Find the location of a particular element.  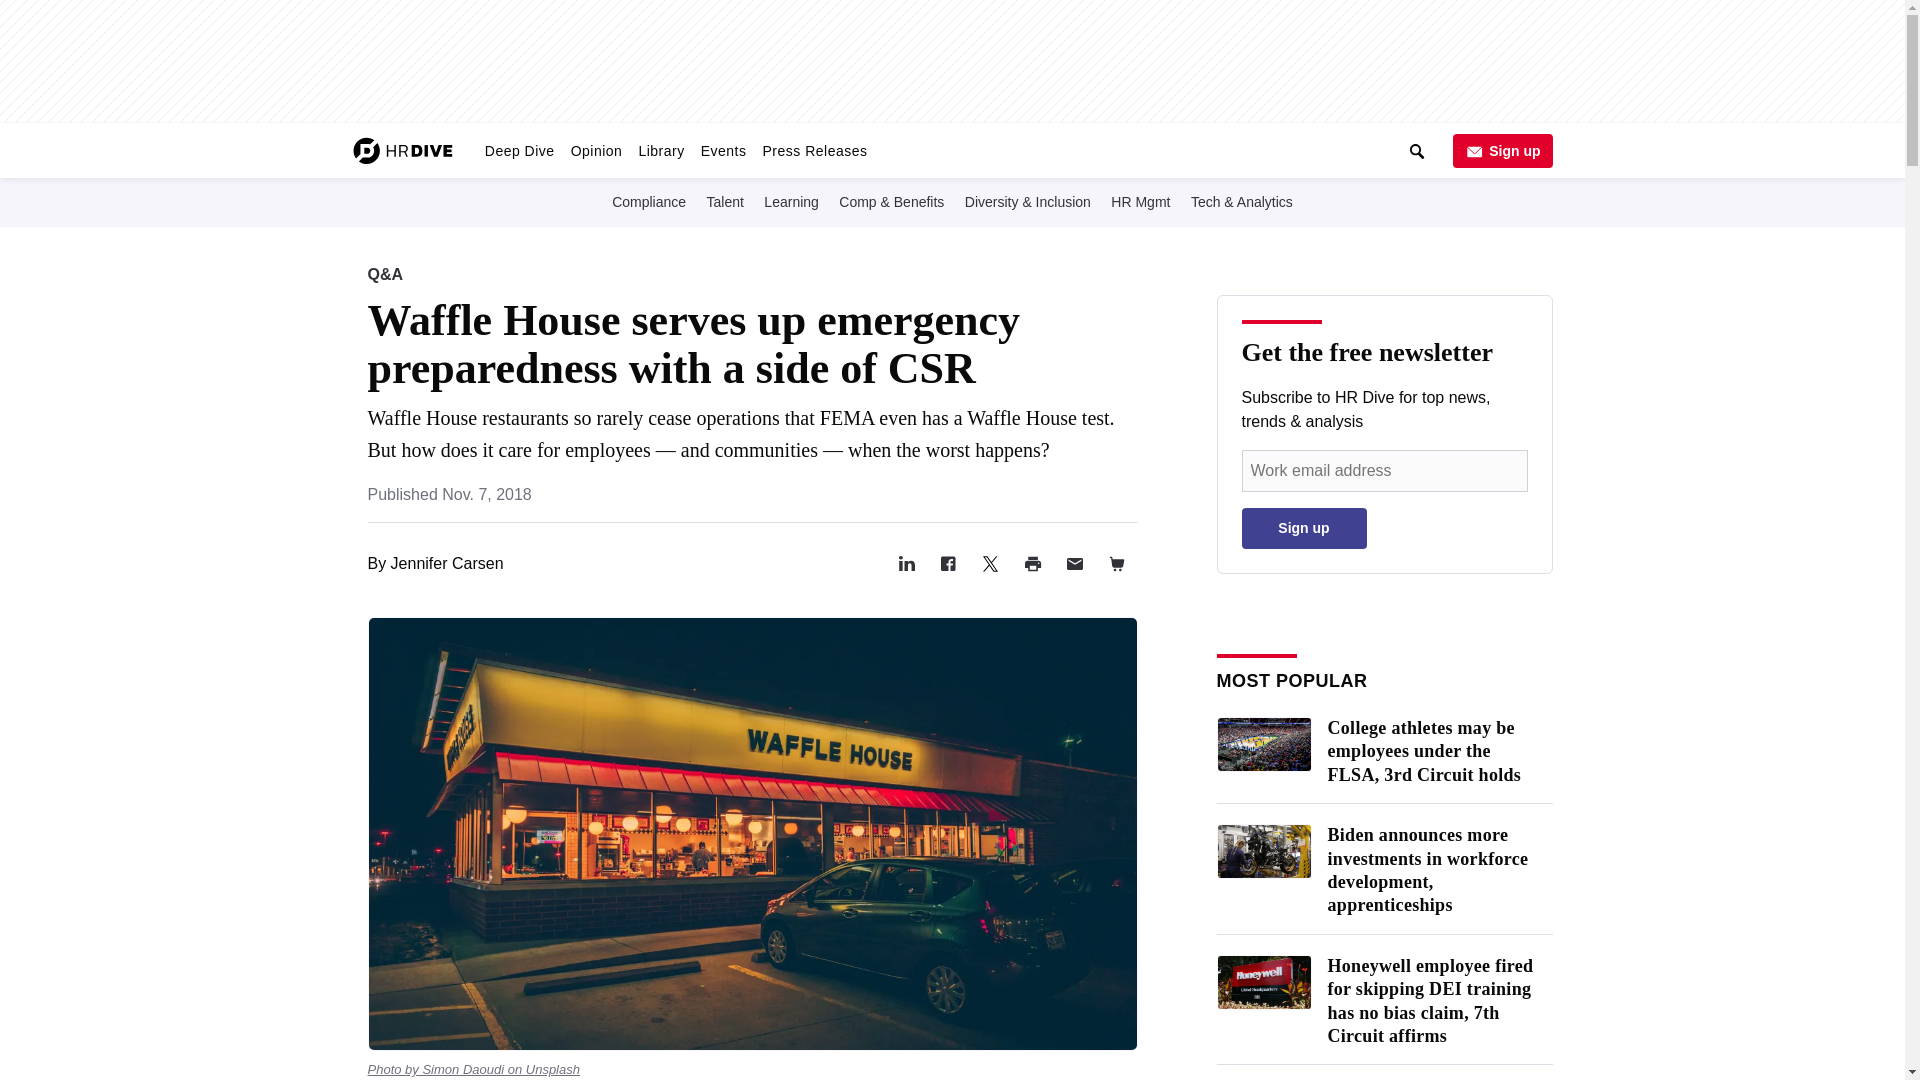

Talent is located at coordinates (725, 201).